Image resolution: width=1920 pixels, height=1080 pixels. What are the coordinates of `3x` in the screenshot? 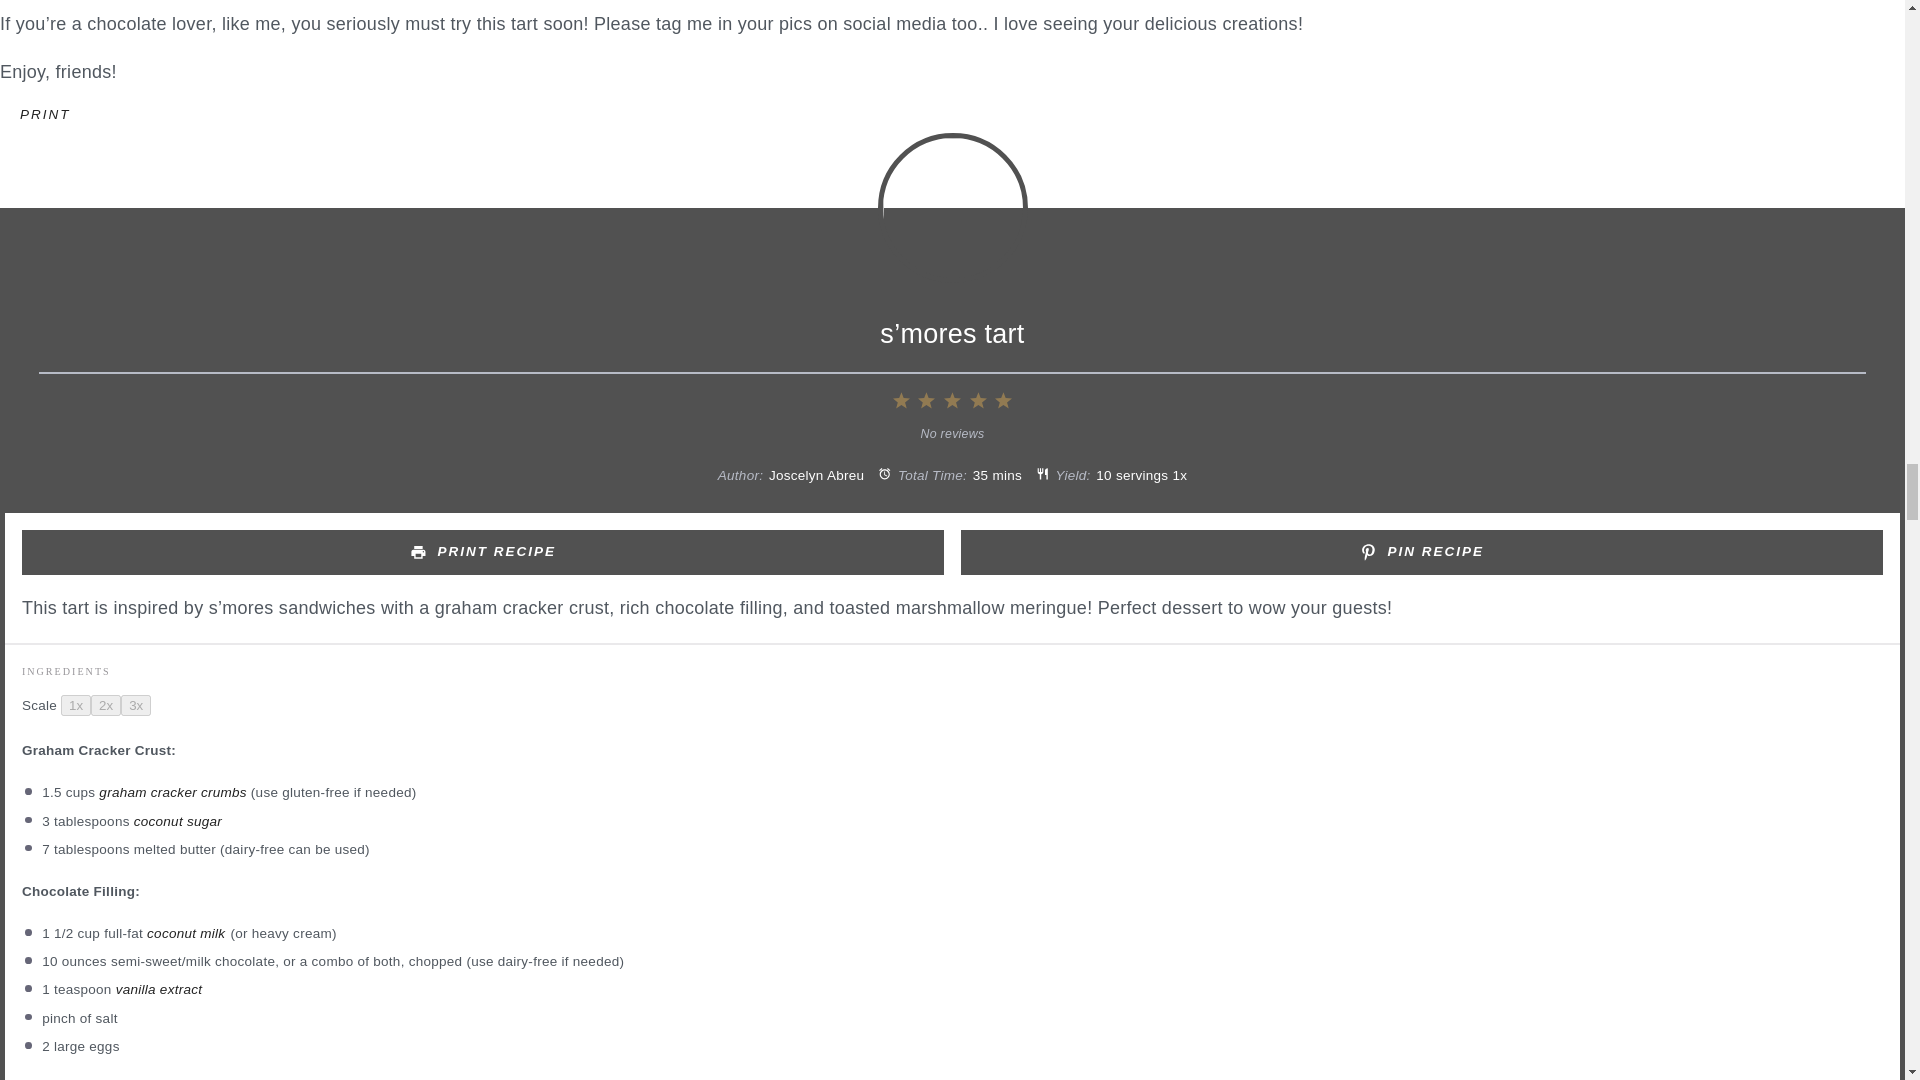 It's located at (136, 706).